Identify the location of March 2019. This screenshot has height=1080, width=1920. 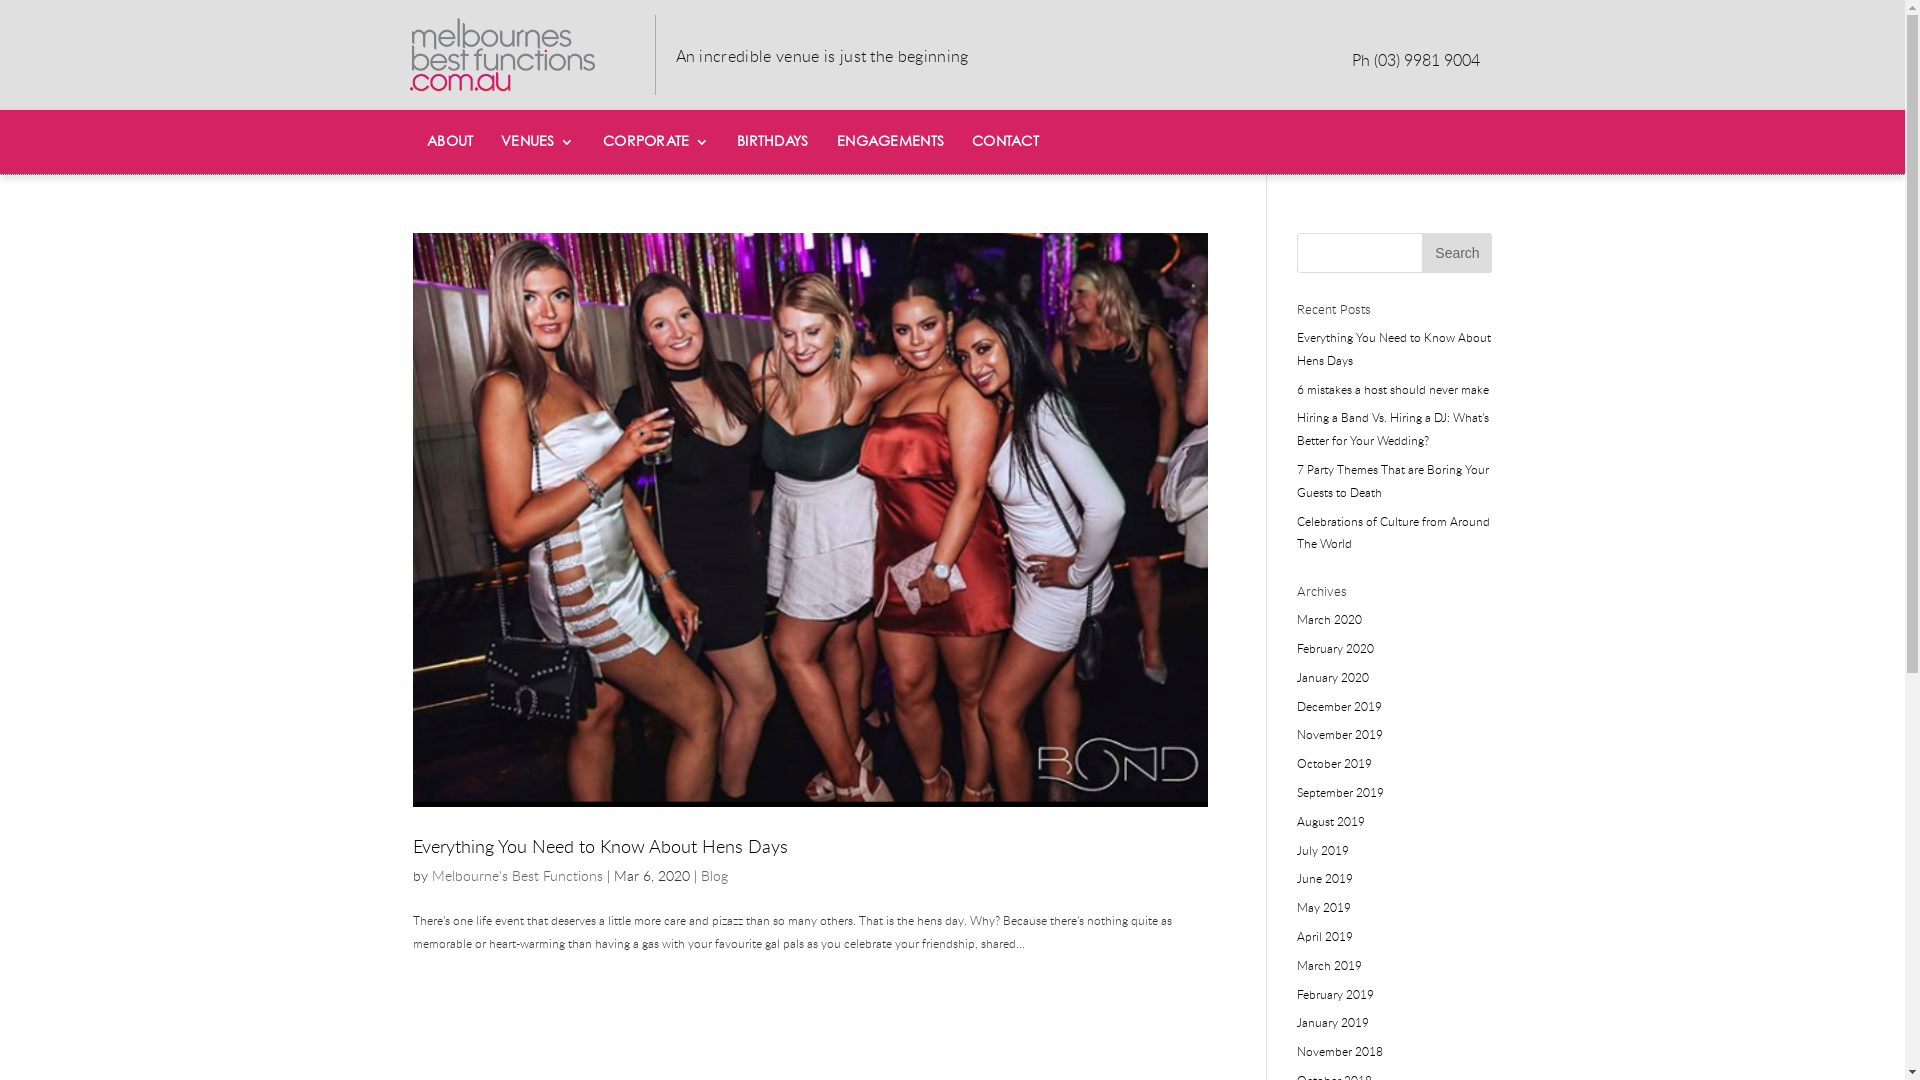
(1330, 965).